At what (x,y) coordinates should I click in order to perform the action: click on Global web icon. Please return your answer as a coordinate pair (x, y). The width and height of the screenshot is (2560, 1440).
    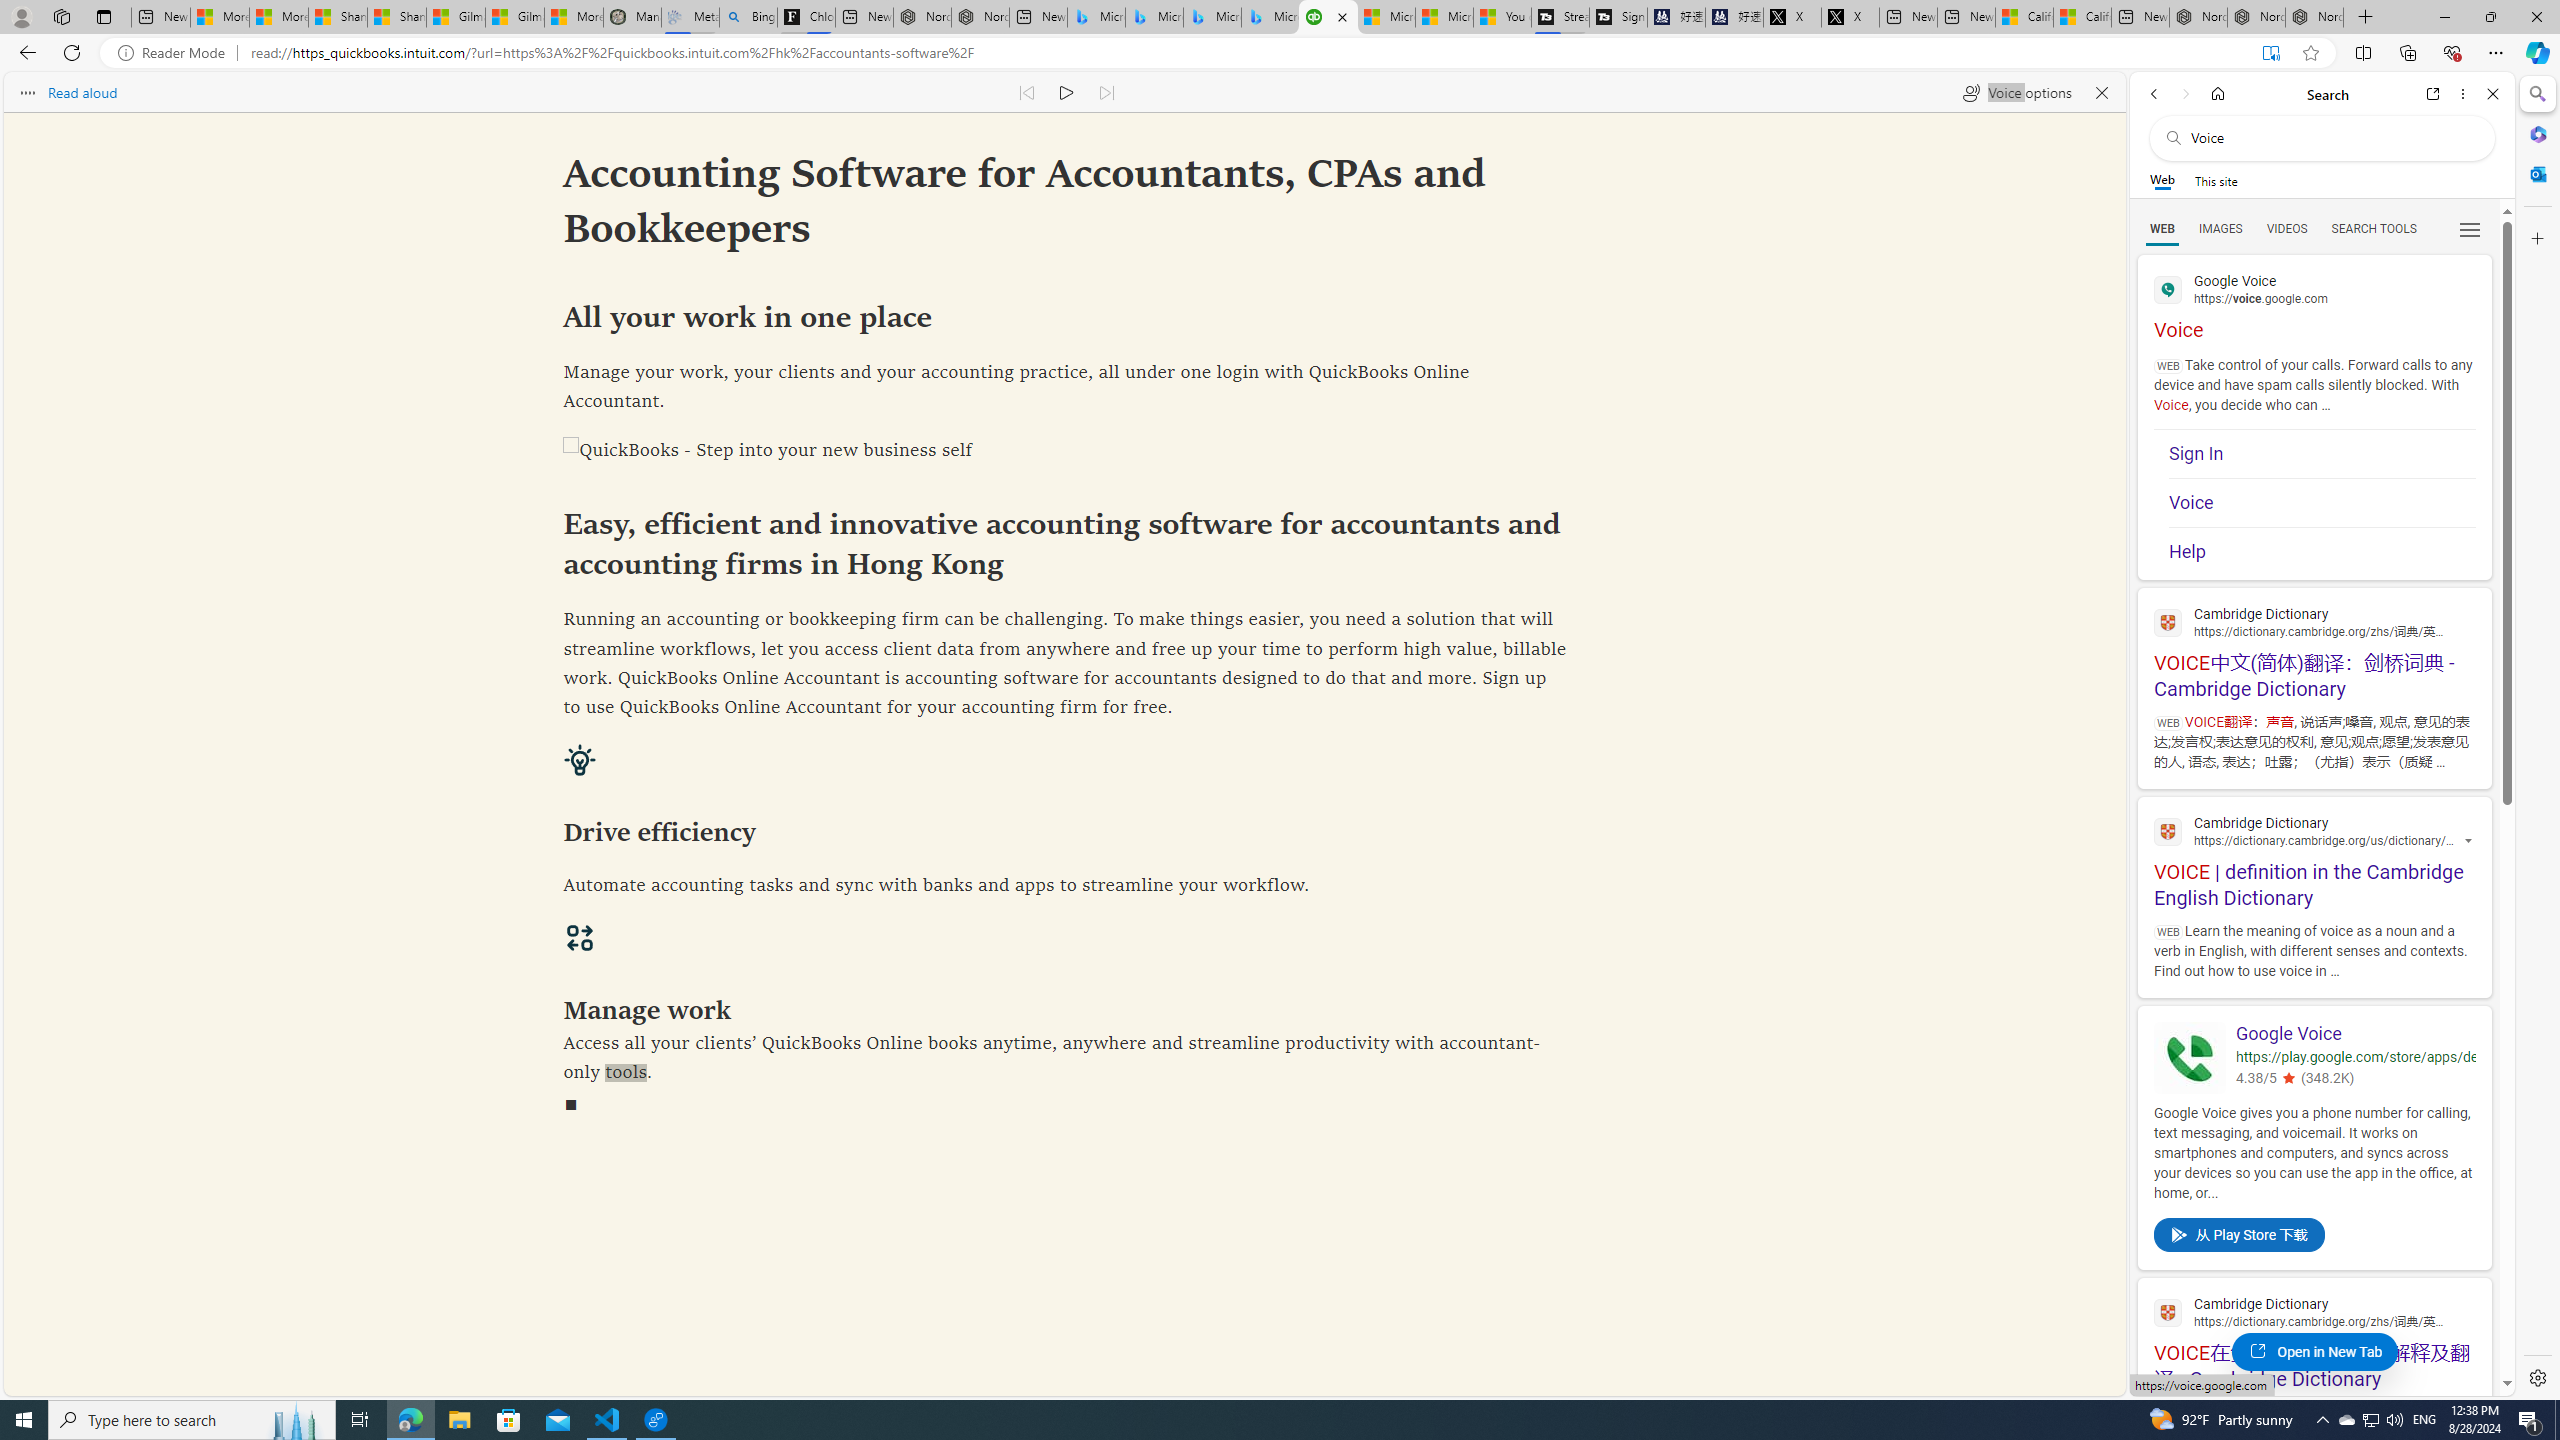
    Looking at the image, I should click on (2168, 1312).